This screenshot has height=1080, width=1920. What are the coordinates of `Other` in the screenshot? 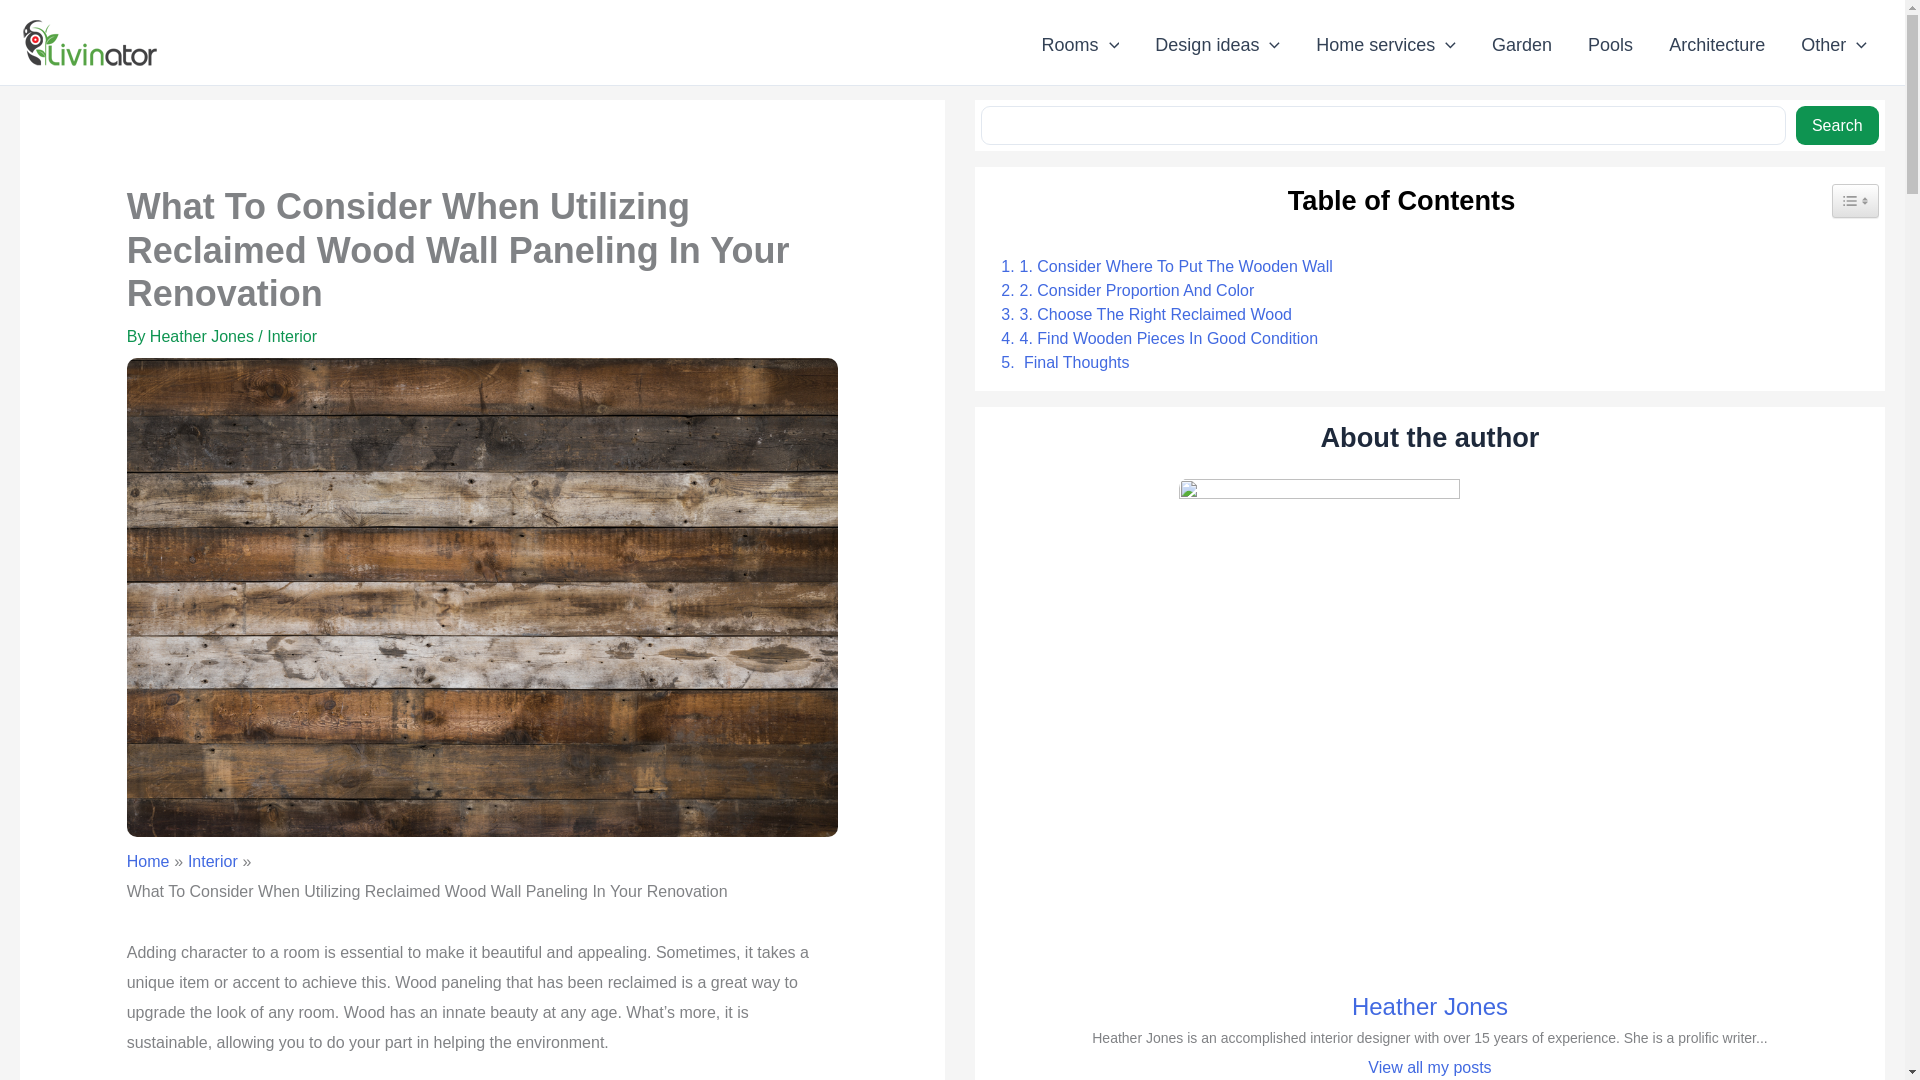 It's located at (1834, 45).